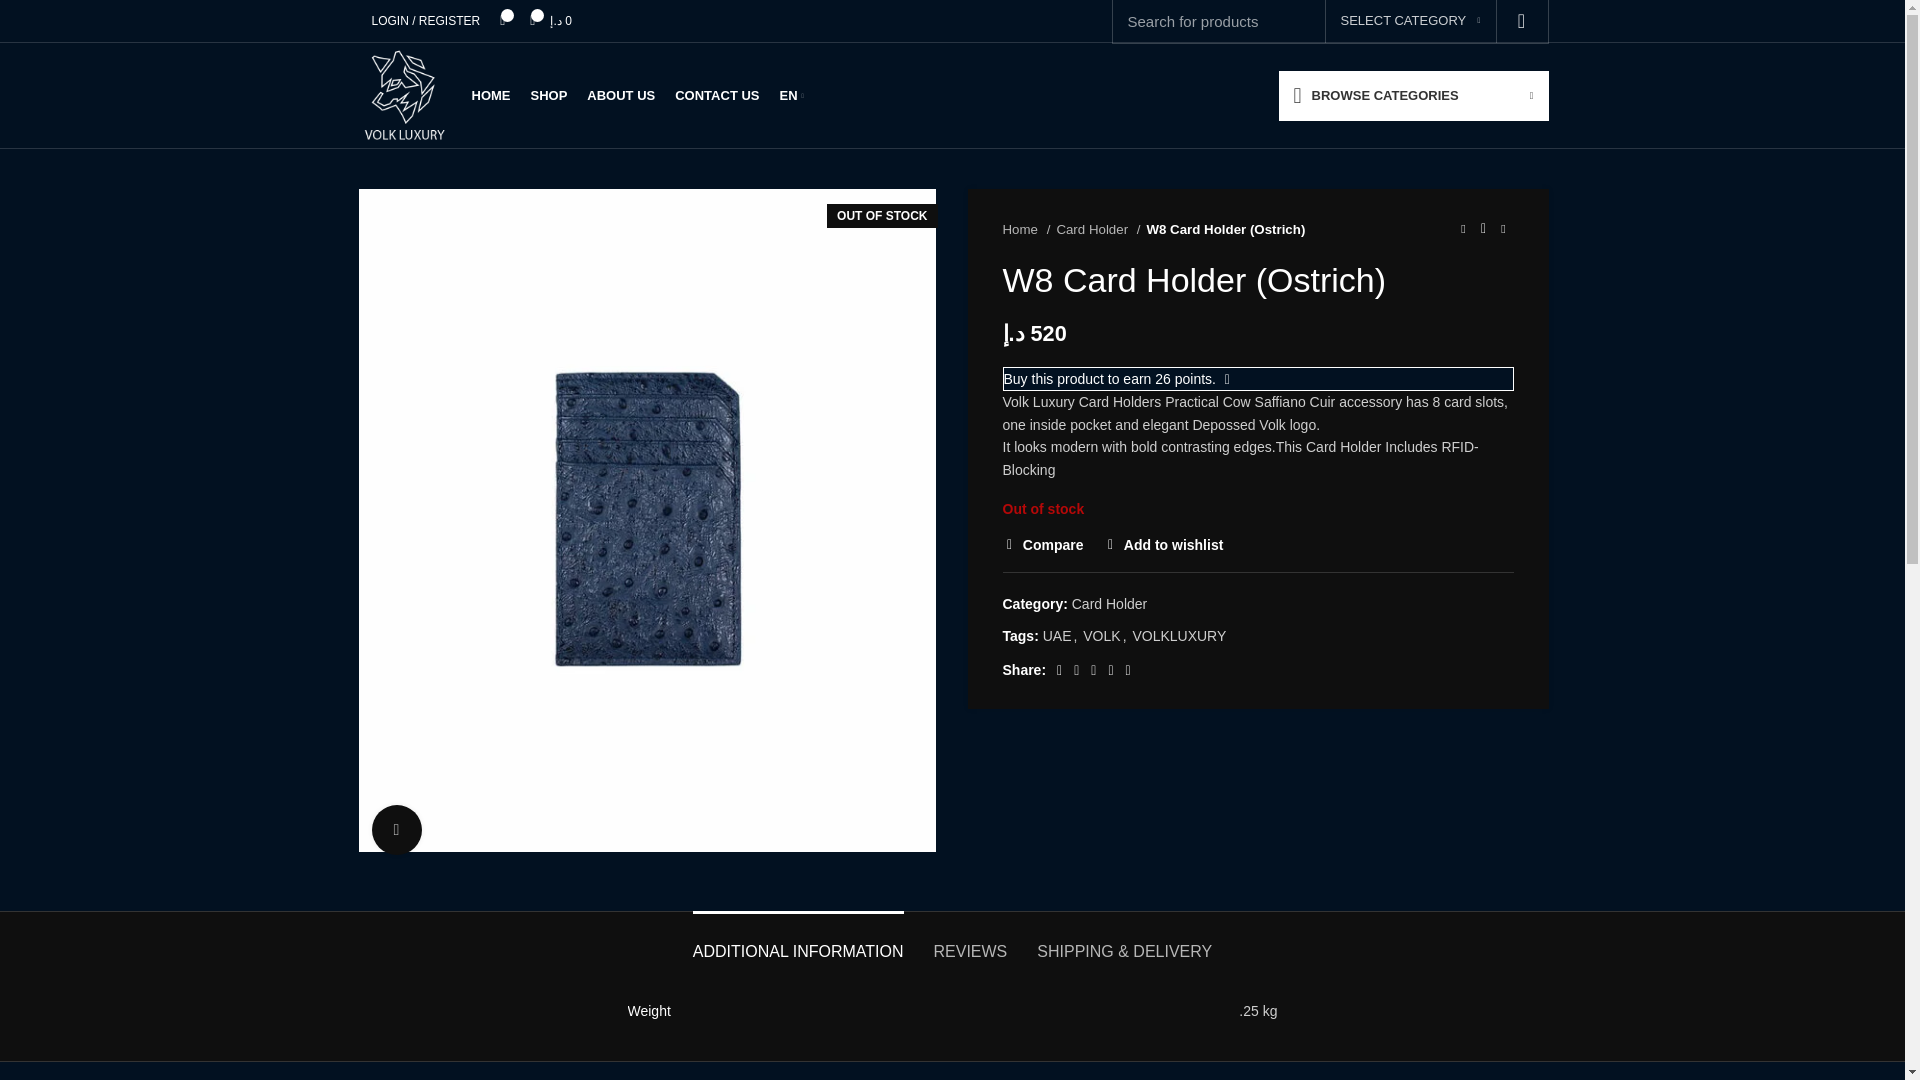 This screenshot has height=1080, width=1920. I want to click on Card Holder, so click(1098, 229).